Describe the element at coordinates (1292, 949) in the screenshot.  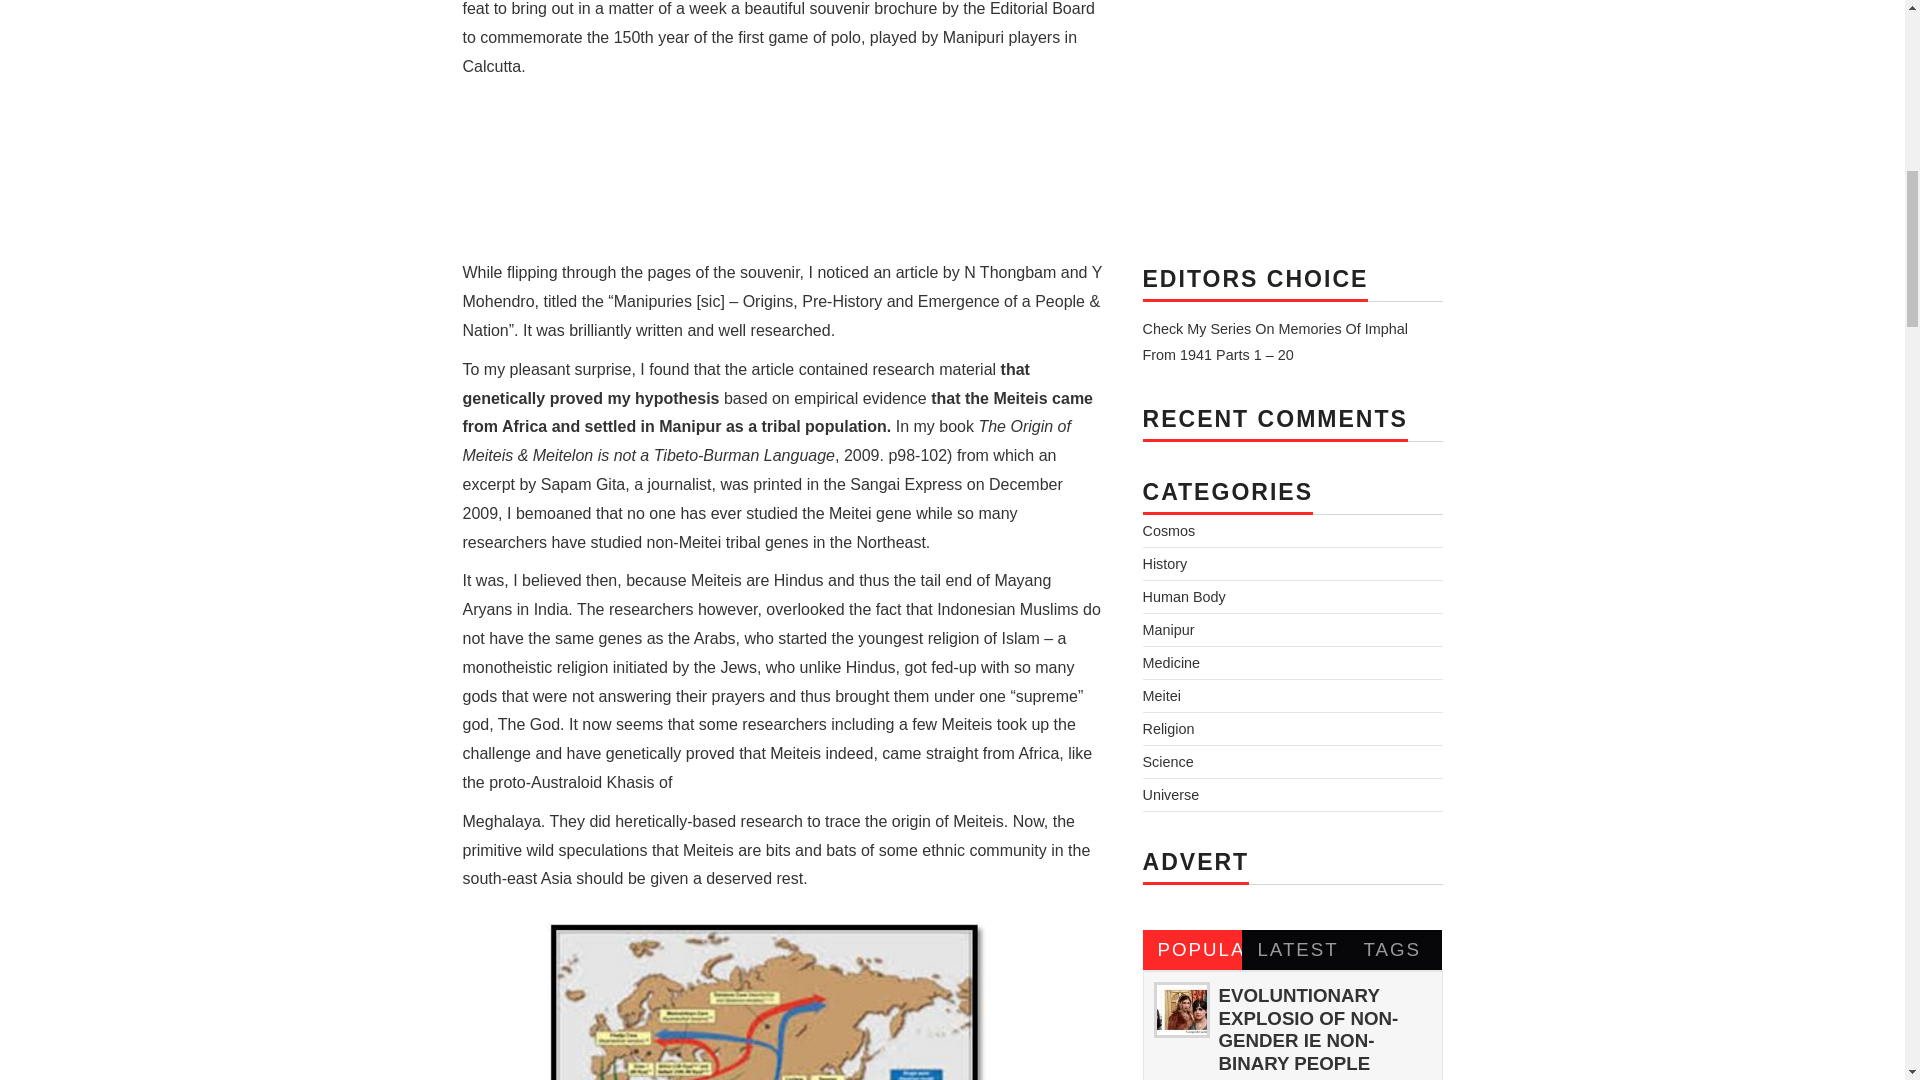
I see `LATEST` at that location.